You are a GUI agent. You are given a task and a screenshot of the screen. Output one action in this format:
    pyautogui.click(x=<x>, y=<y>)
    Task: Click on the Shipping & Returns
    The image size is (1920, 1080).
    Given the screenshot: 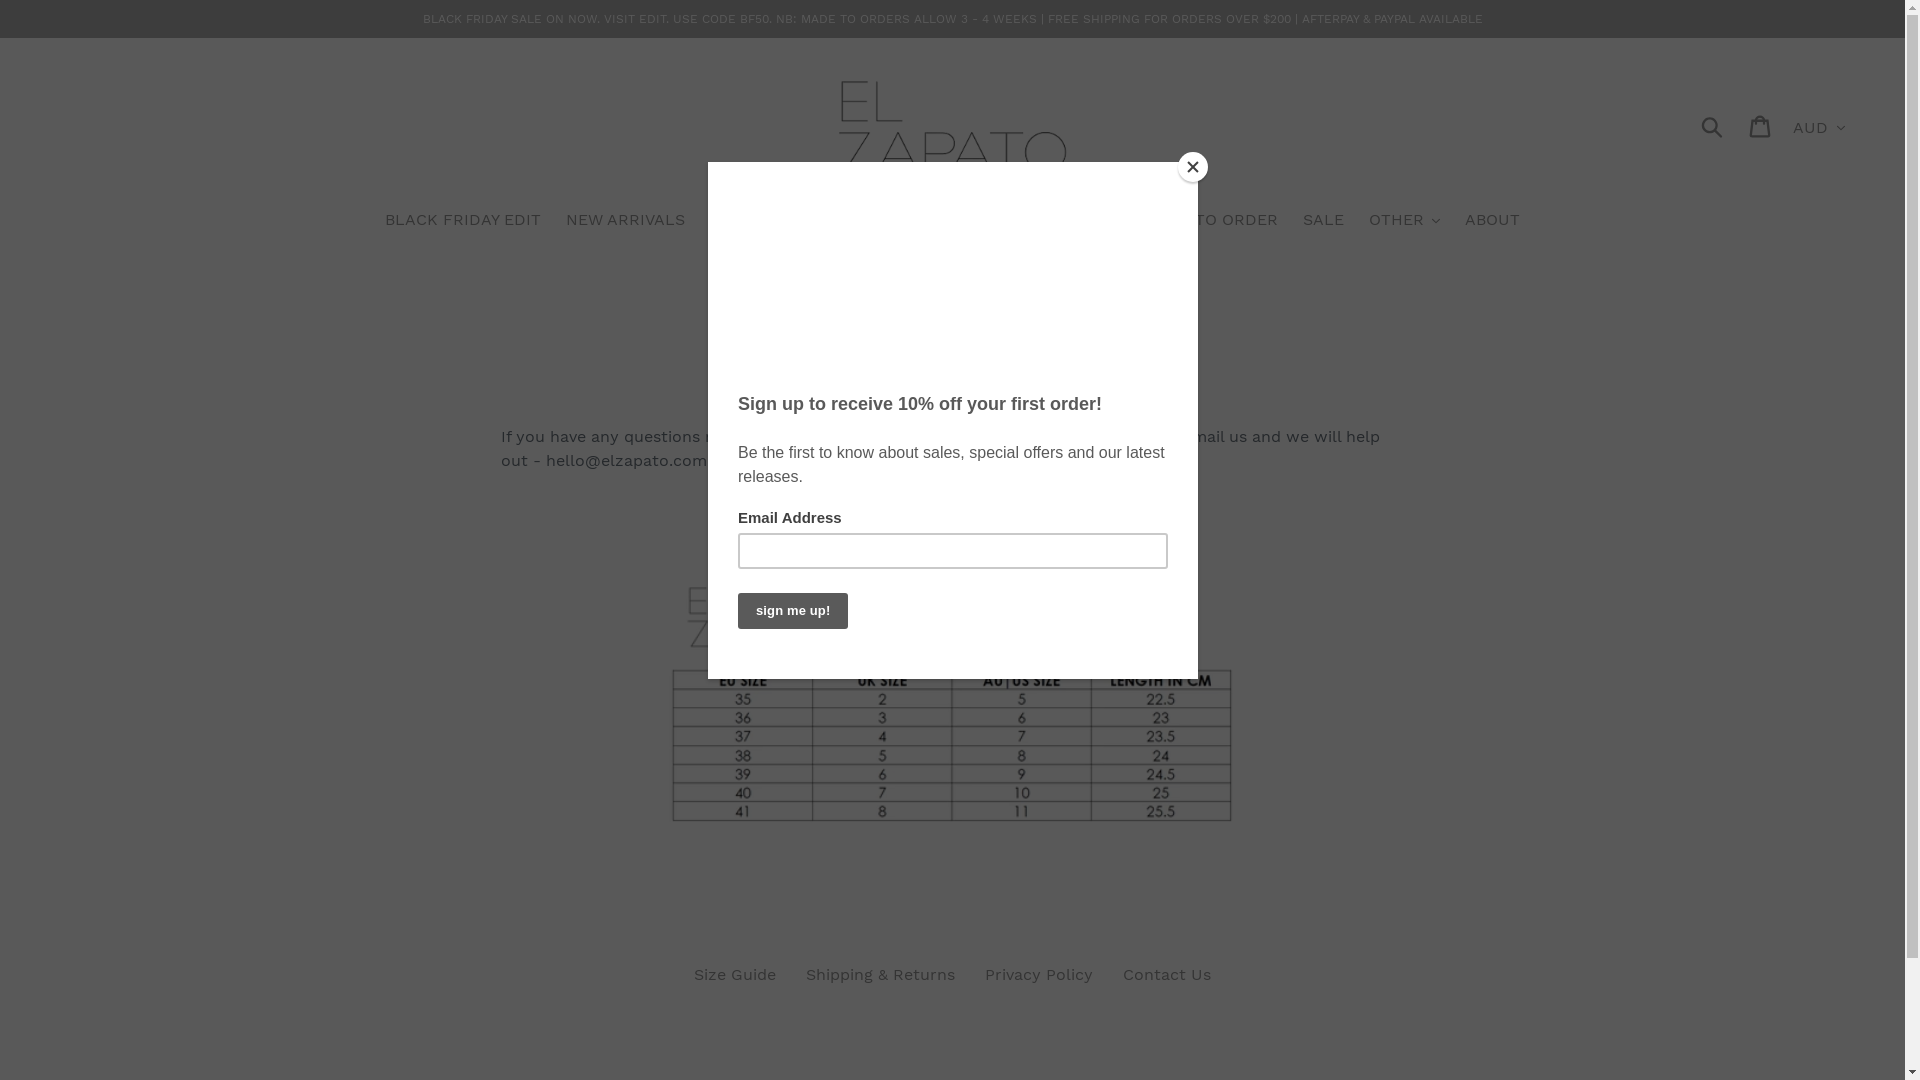 What is the action you would take?
    pyautogui.click(x=880, y=974)
    